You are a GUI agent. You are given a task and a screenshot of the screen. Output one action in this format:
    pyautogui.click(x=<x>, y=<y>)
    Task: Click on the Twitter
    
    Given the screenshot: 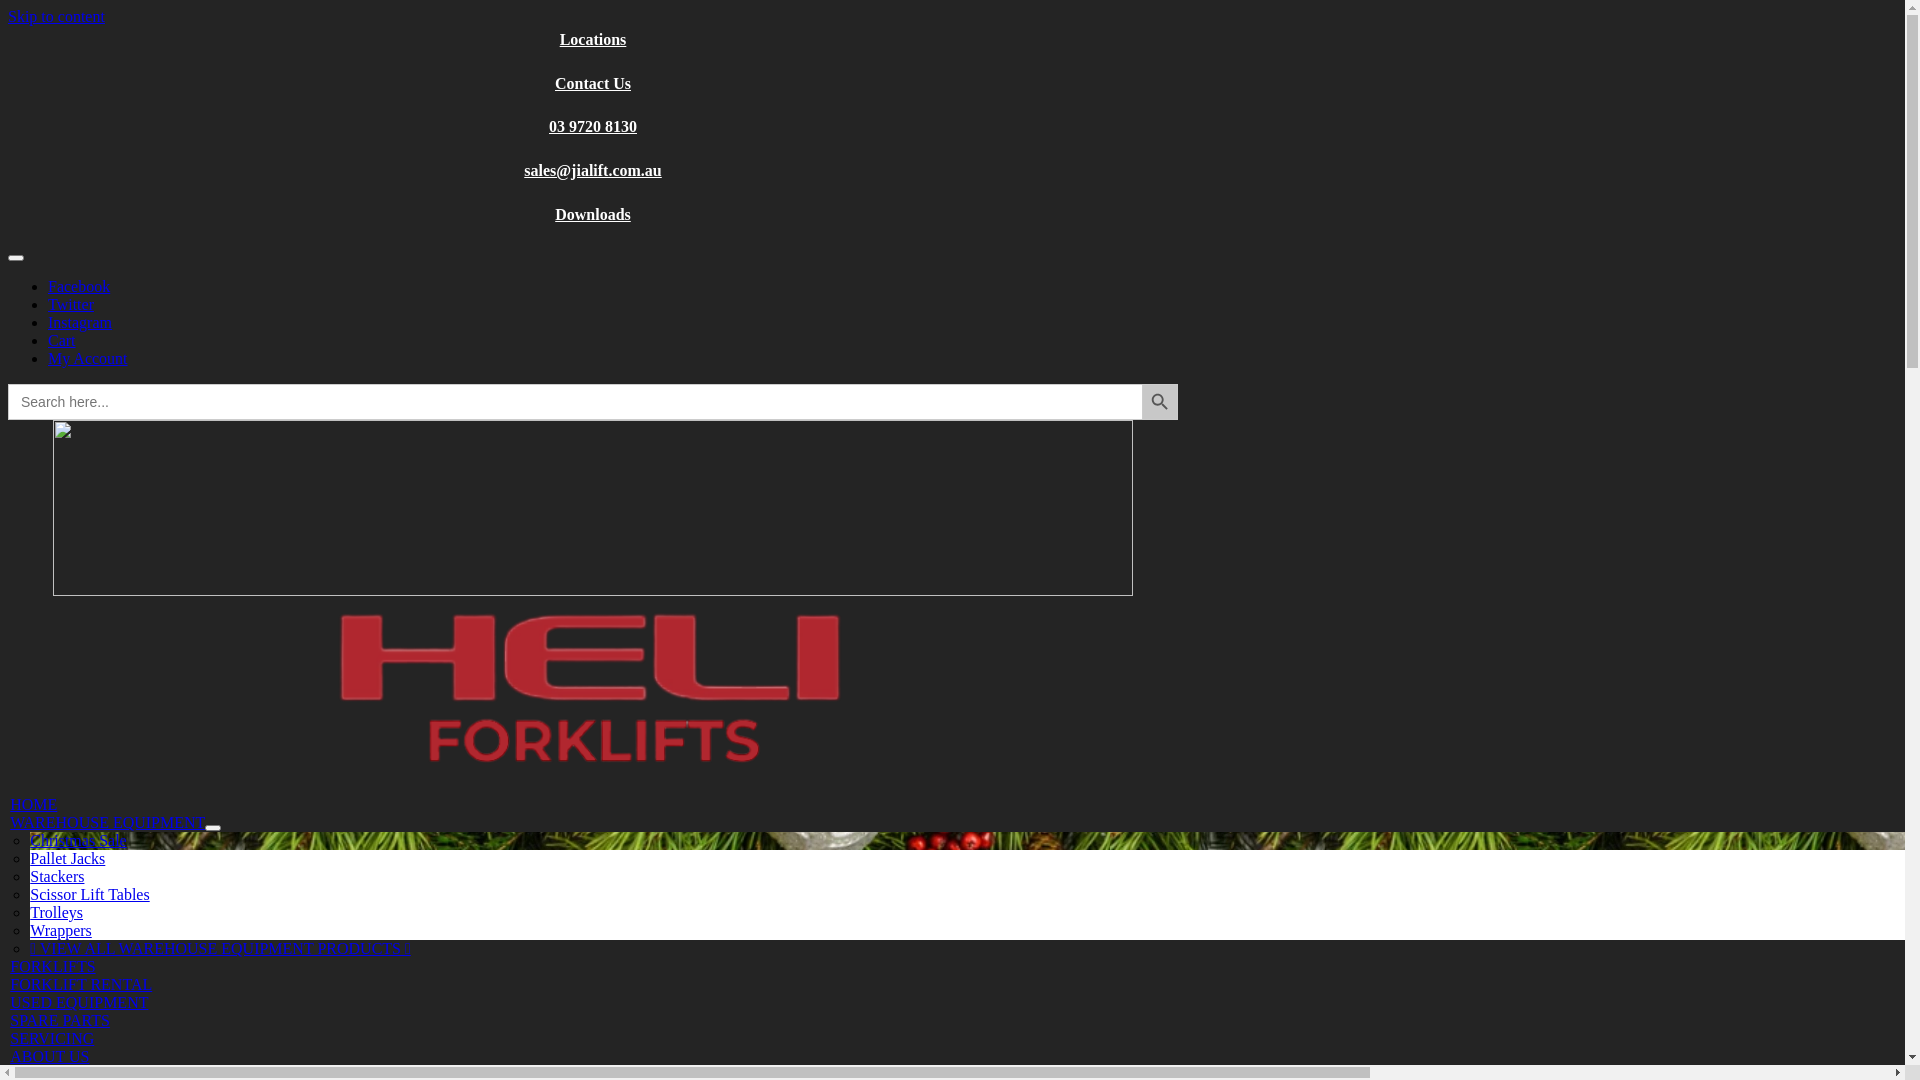 What is the action you would take?
    pyautogui.click(x=71, y=304)
    